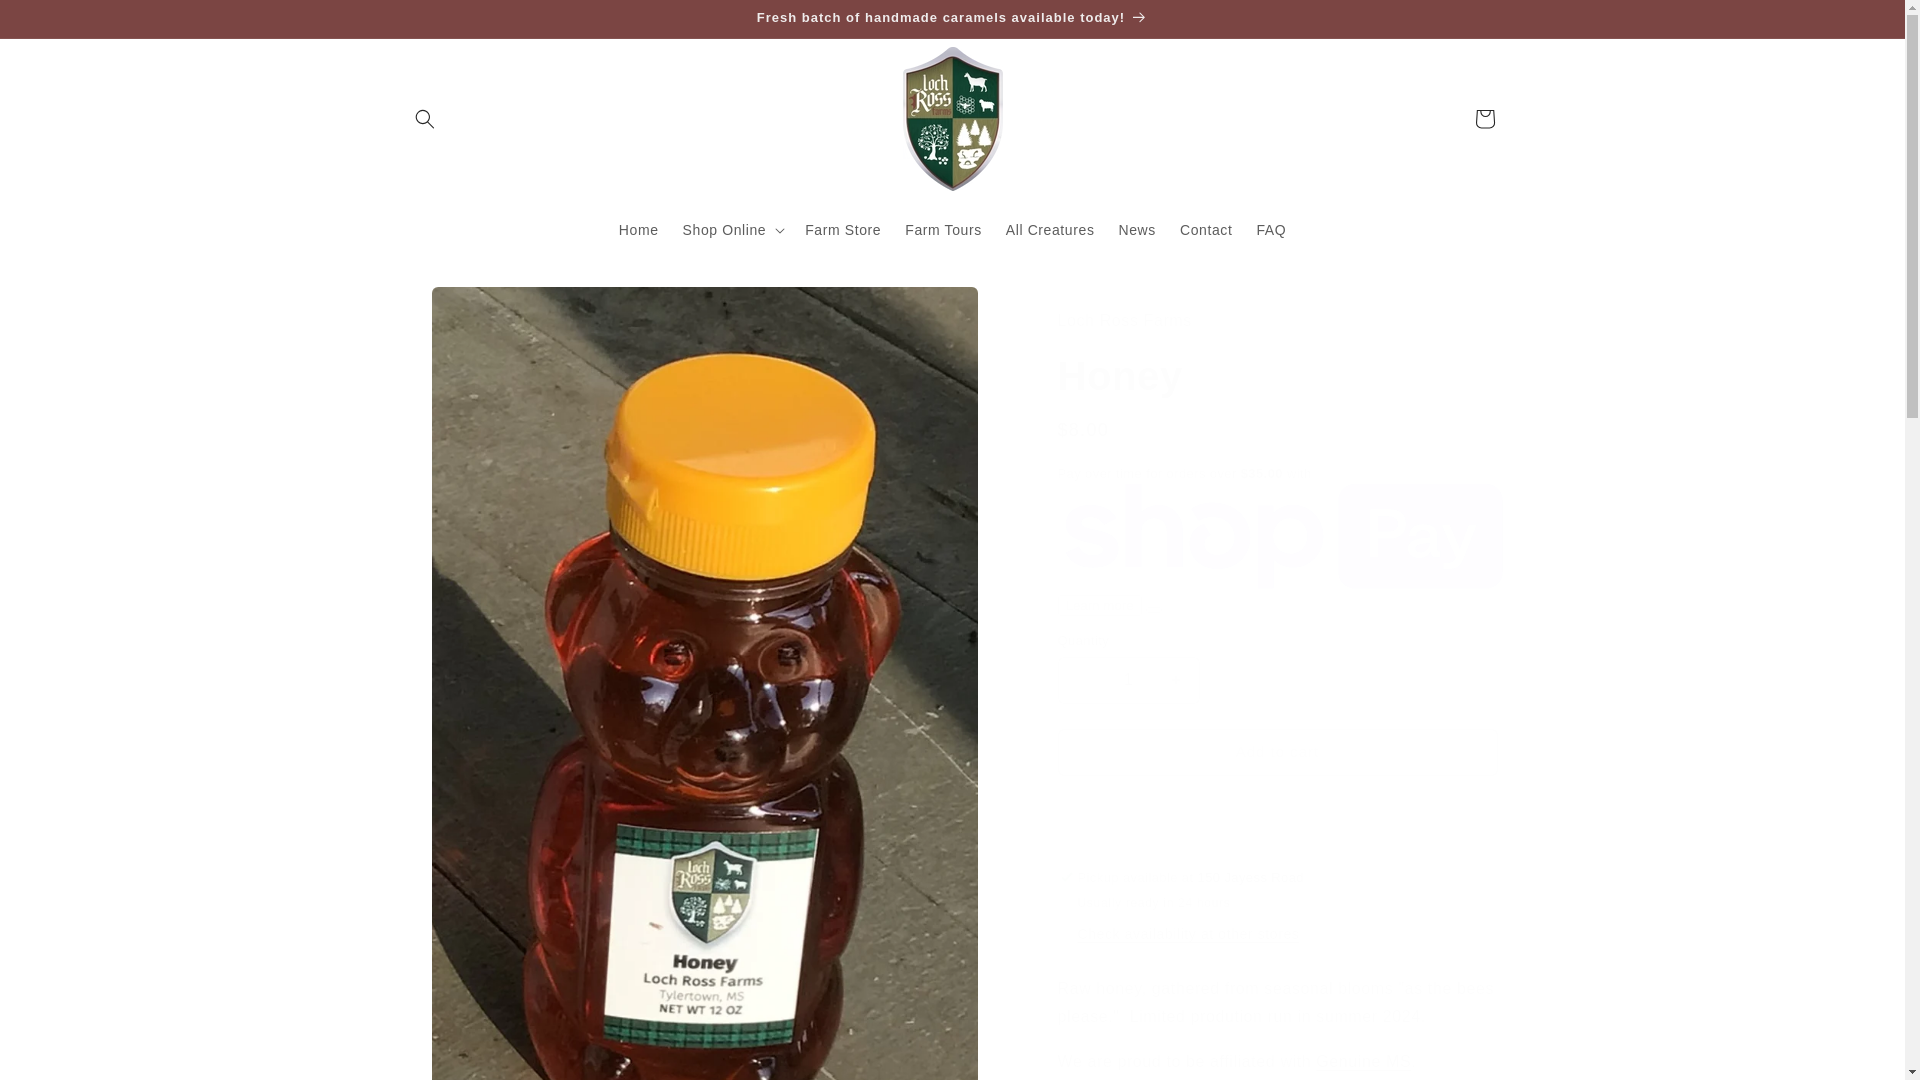 This screenshot has height=1080, width=1920. What do you see at coordinates (1206, 228) in the screenshot?
I see `Contact` at bounding box center [1206, 228].